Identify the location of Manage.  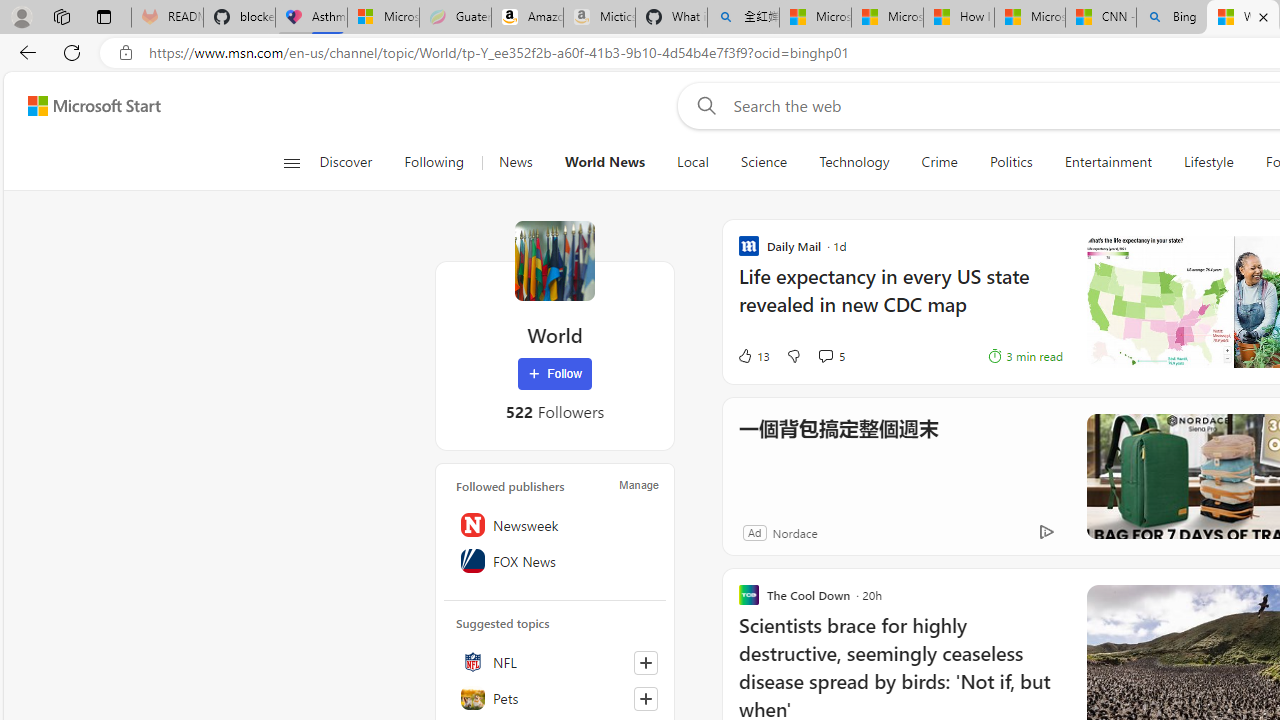
(639, 484).